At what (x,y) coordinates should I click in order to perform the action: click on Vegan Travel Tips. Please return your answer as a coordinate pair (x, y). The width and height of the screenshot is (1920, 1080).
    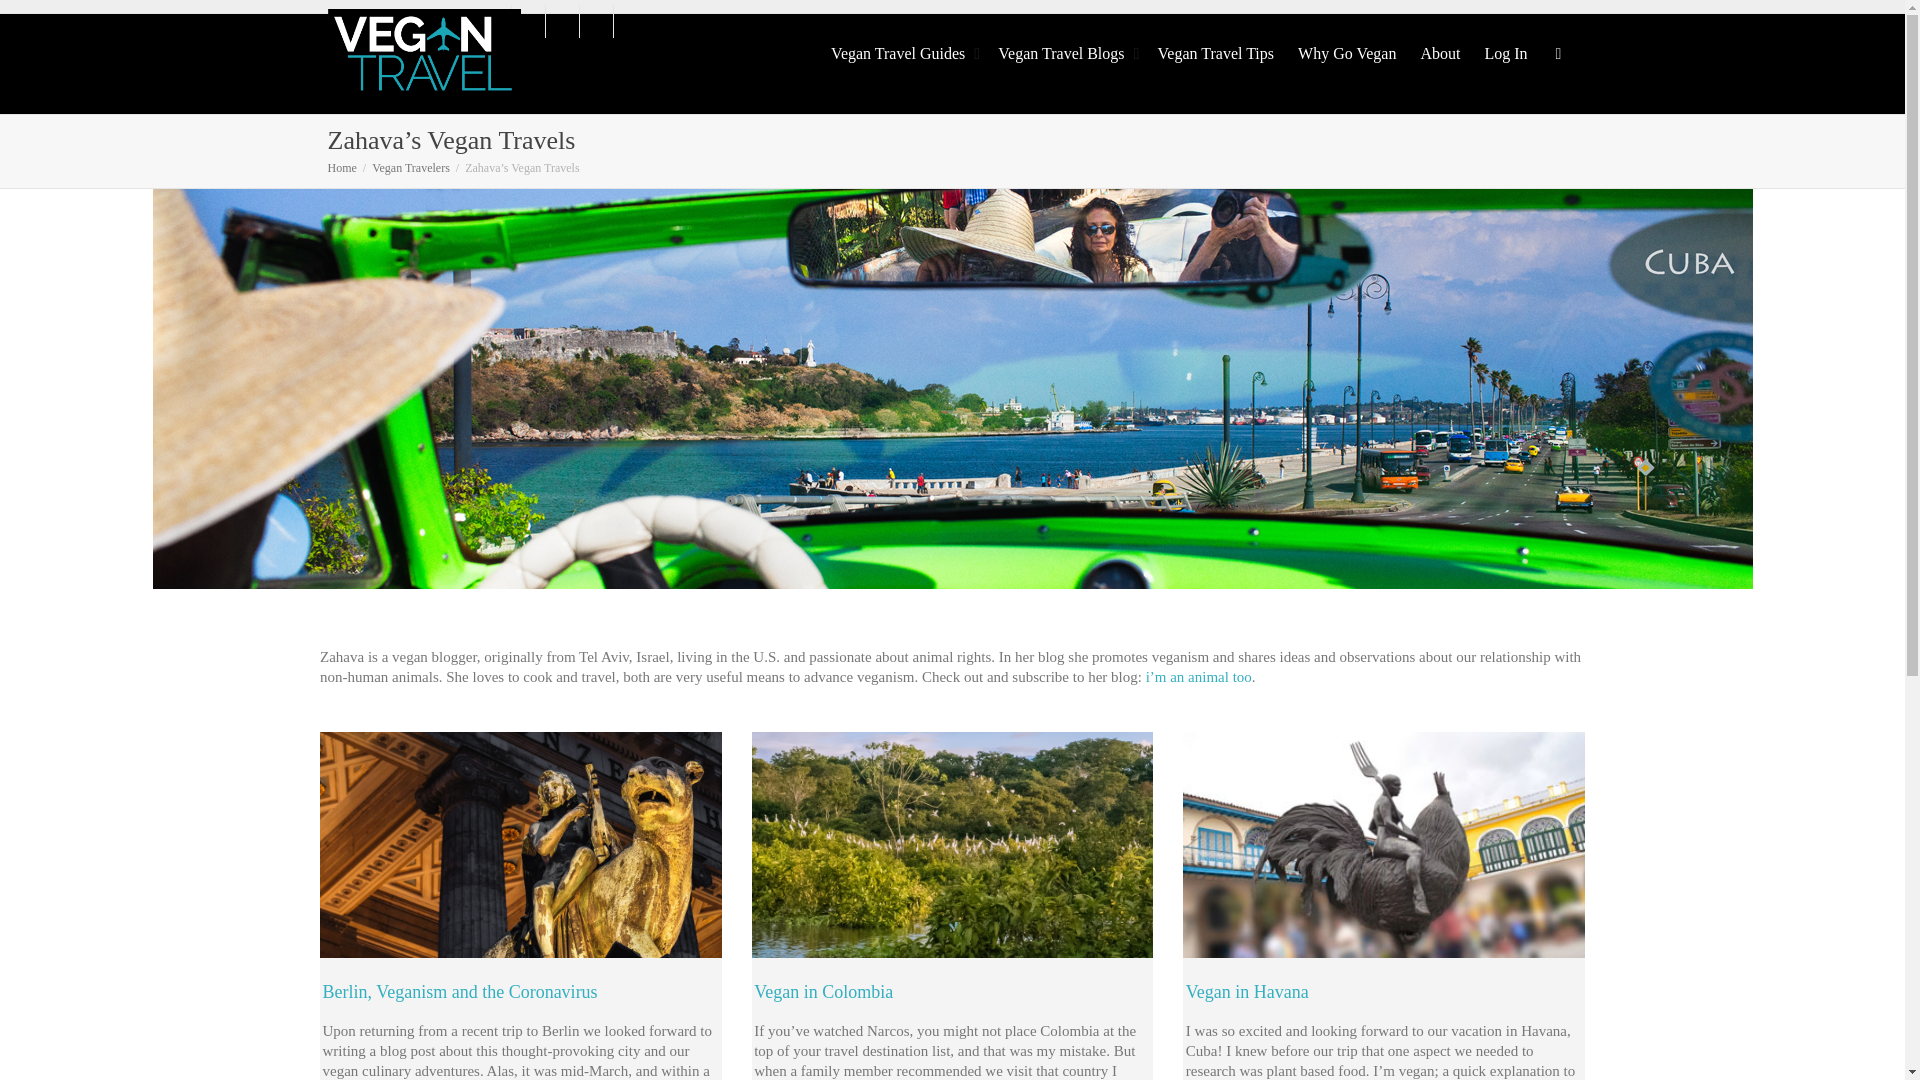
    Looking at the image, I should click on (1216, 54).